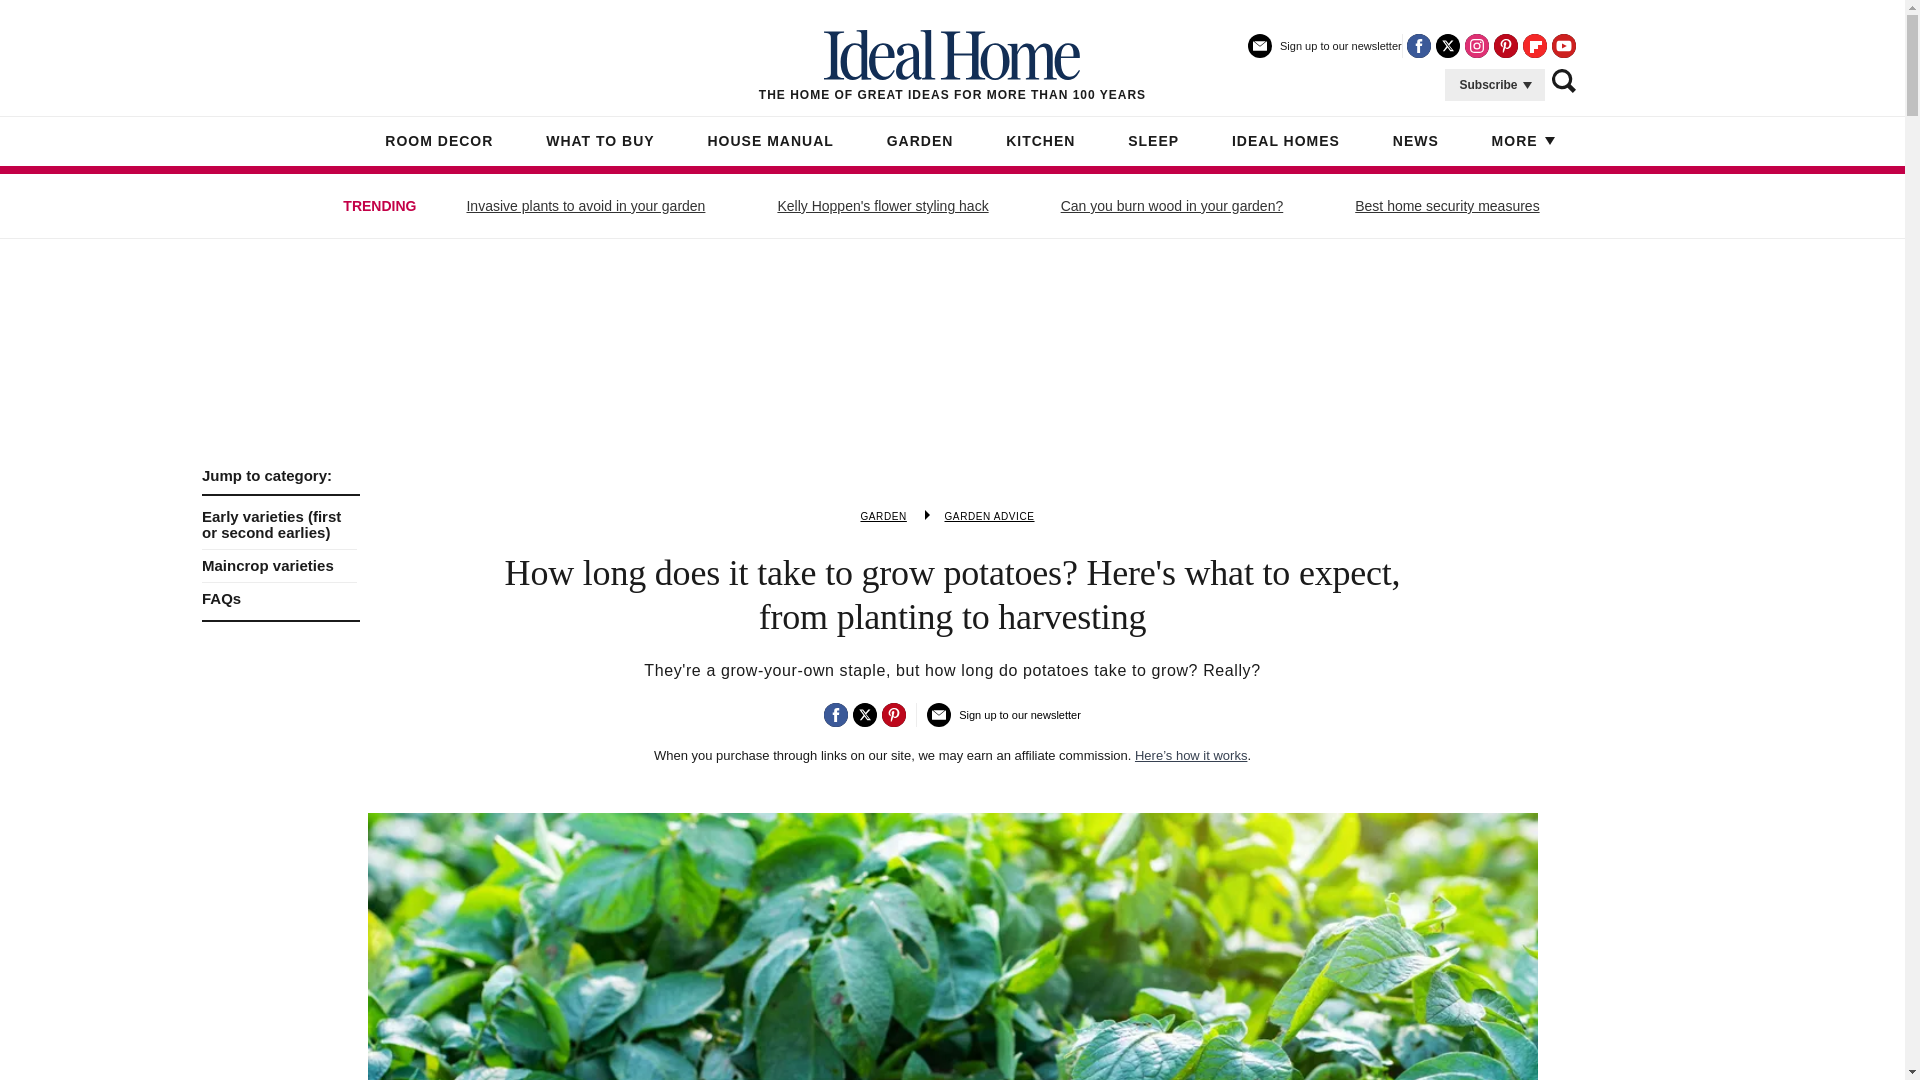 The image size is (1920, 1080). I want to click on Sign up to our newsletter, so click(1324, 54).